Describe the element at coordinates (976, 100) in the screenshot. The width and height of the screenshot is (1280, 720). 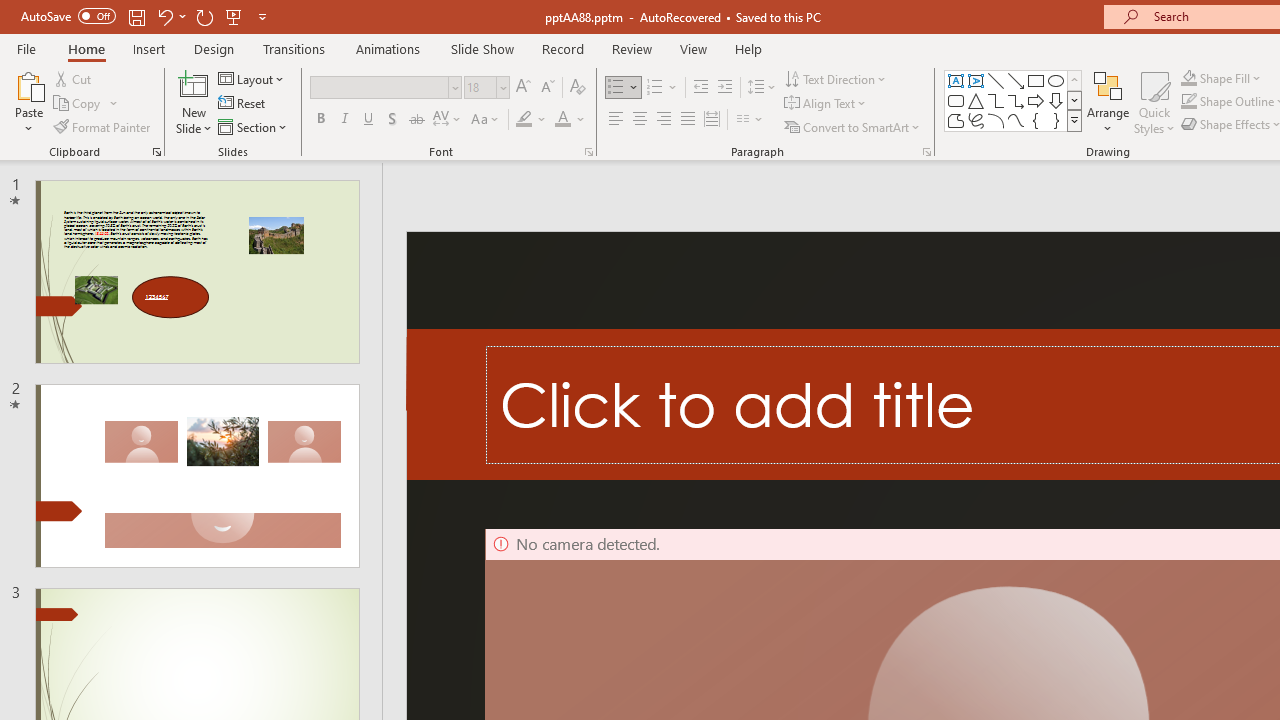
I see `Isosceles Triangle` at that location.